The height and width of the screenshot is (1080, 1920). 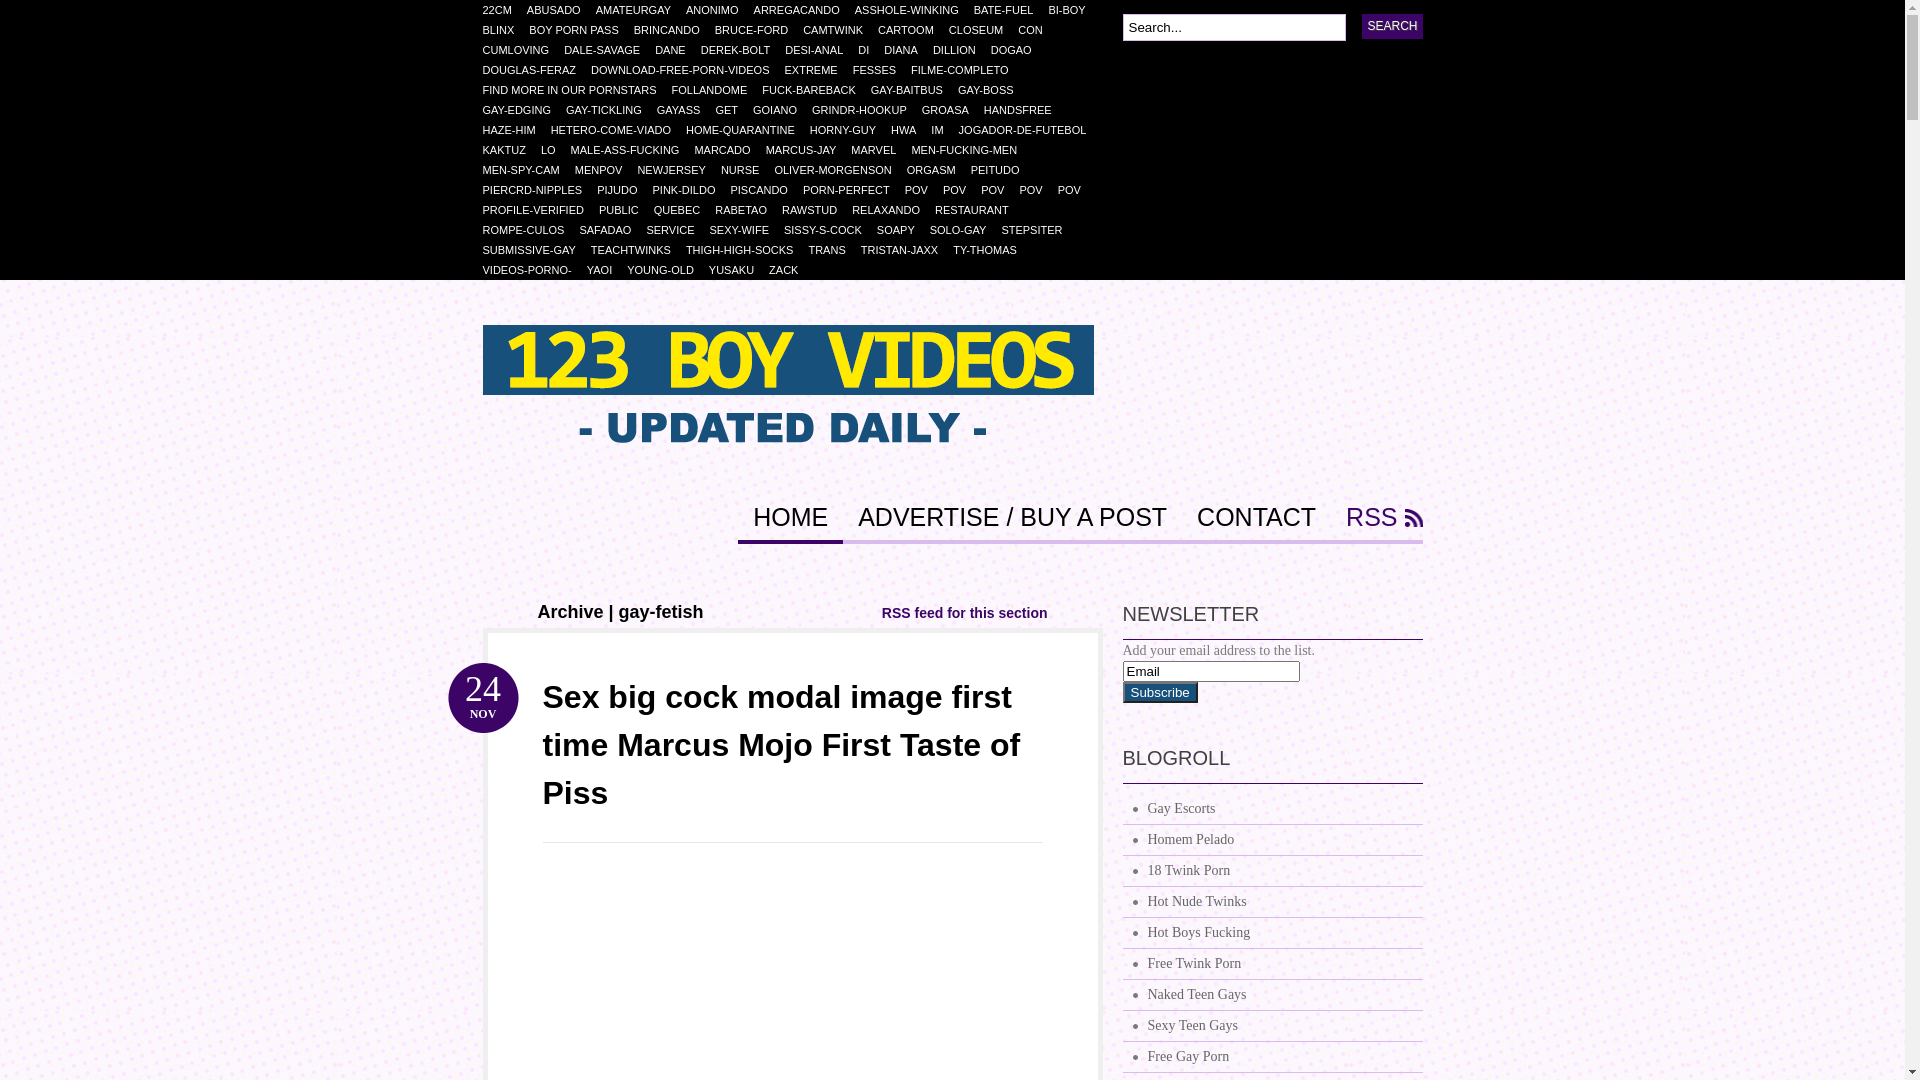 I want to click on Free Twink Porn, so click(x=1272, y=964).